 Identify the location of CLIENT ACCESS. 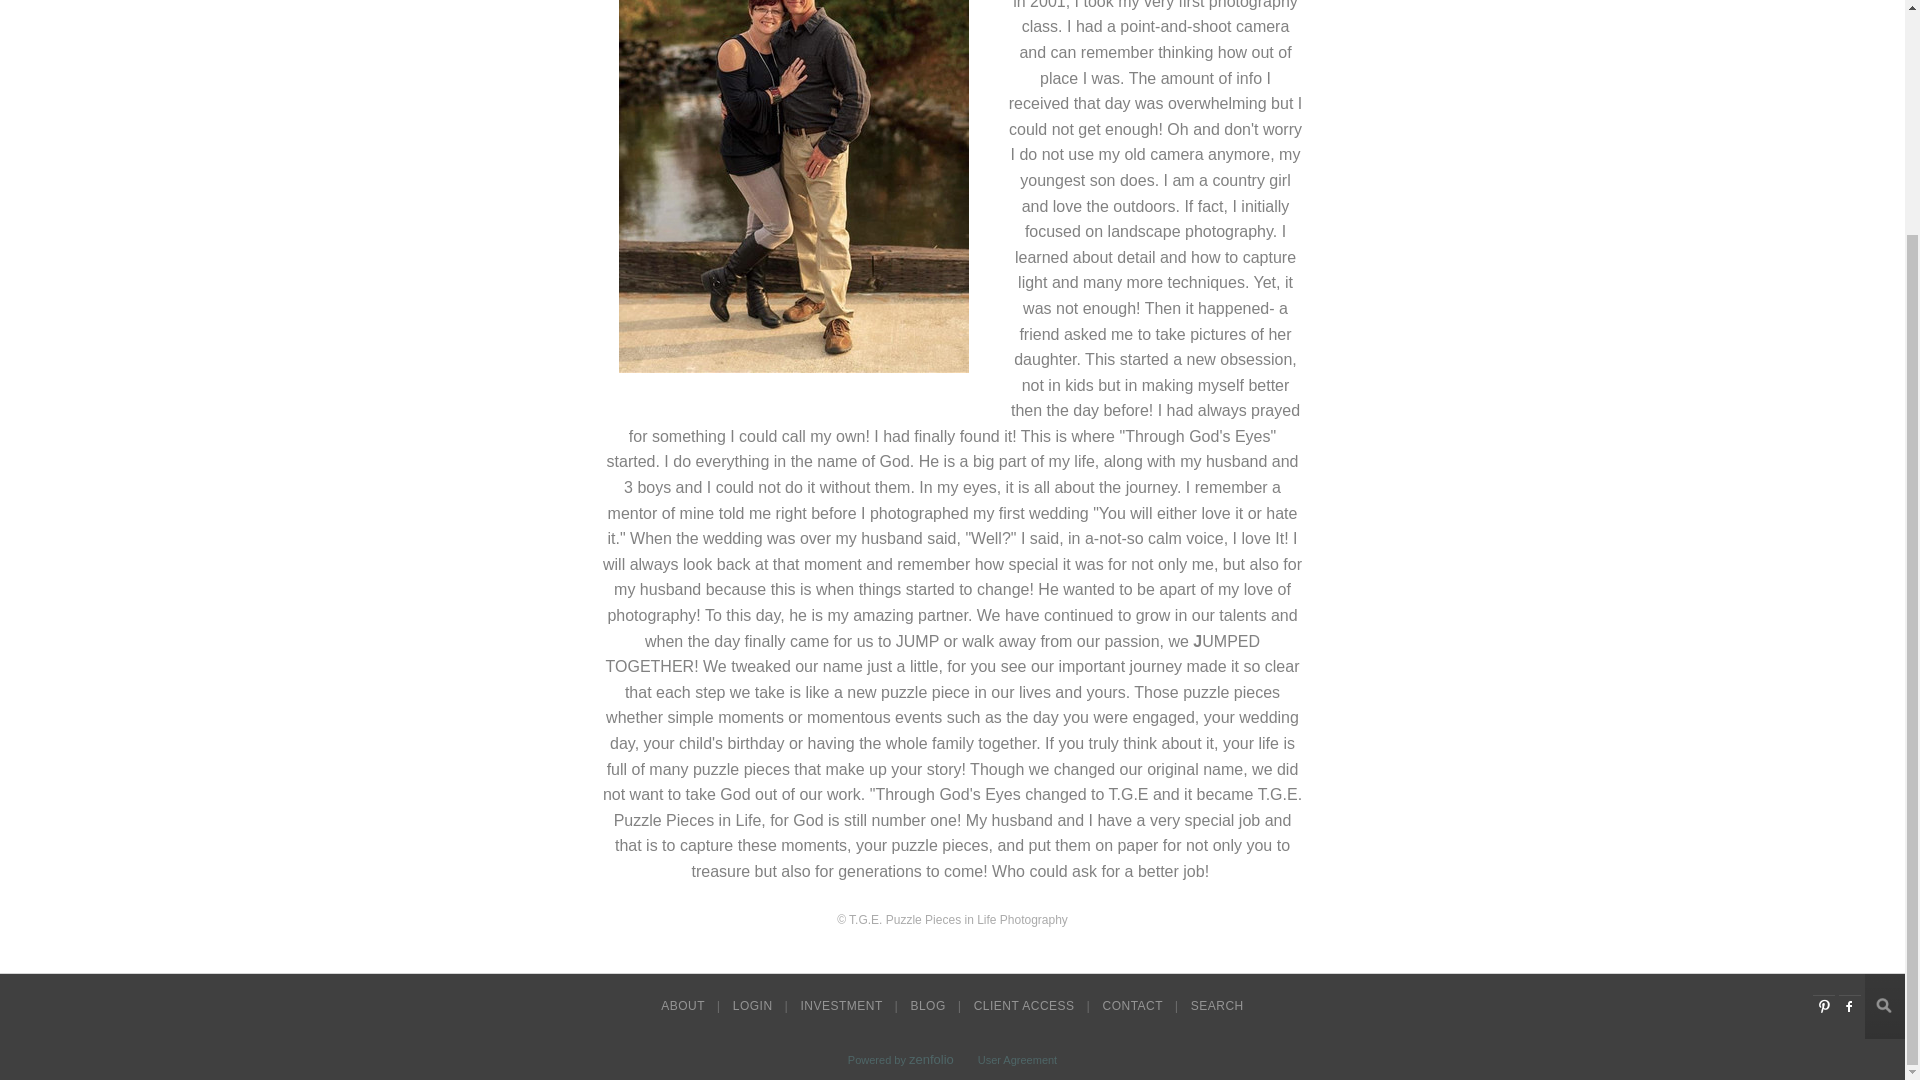
(1026, 1006).